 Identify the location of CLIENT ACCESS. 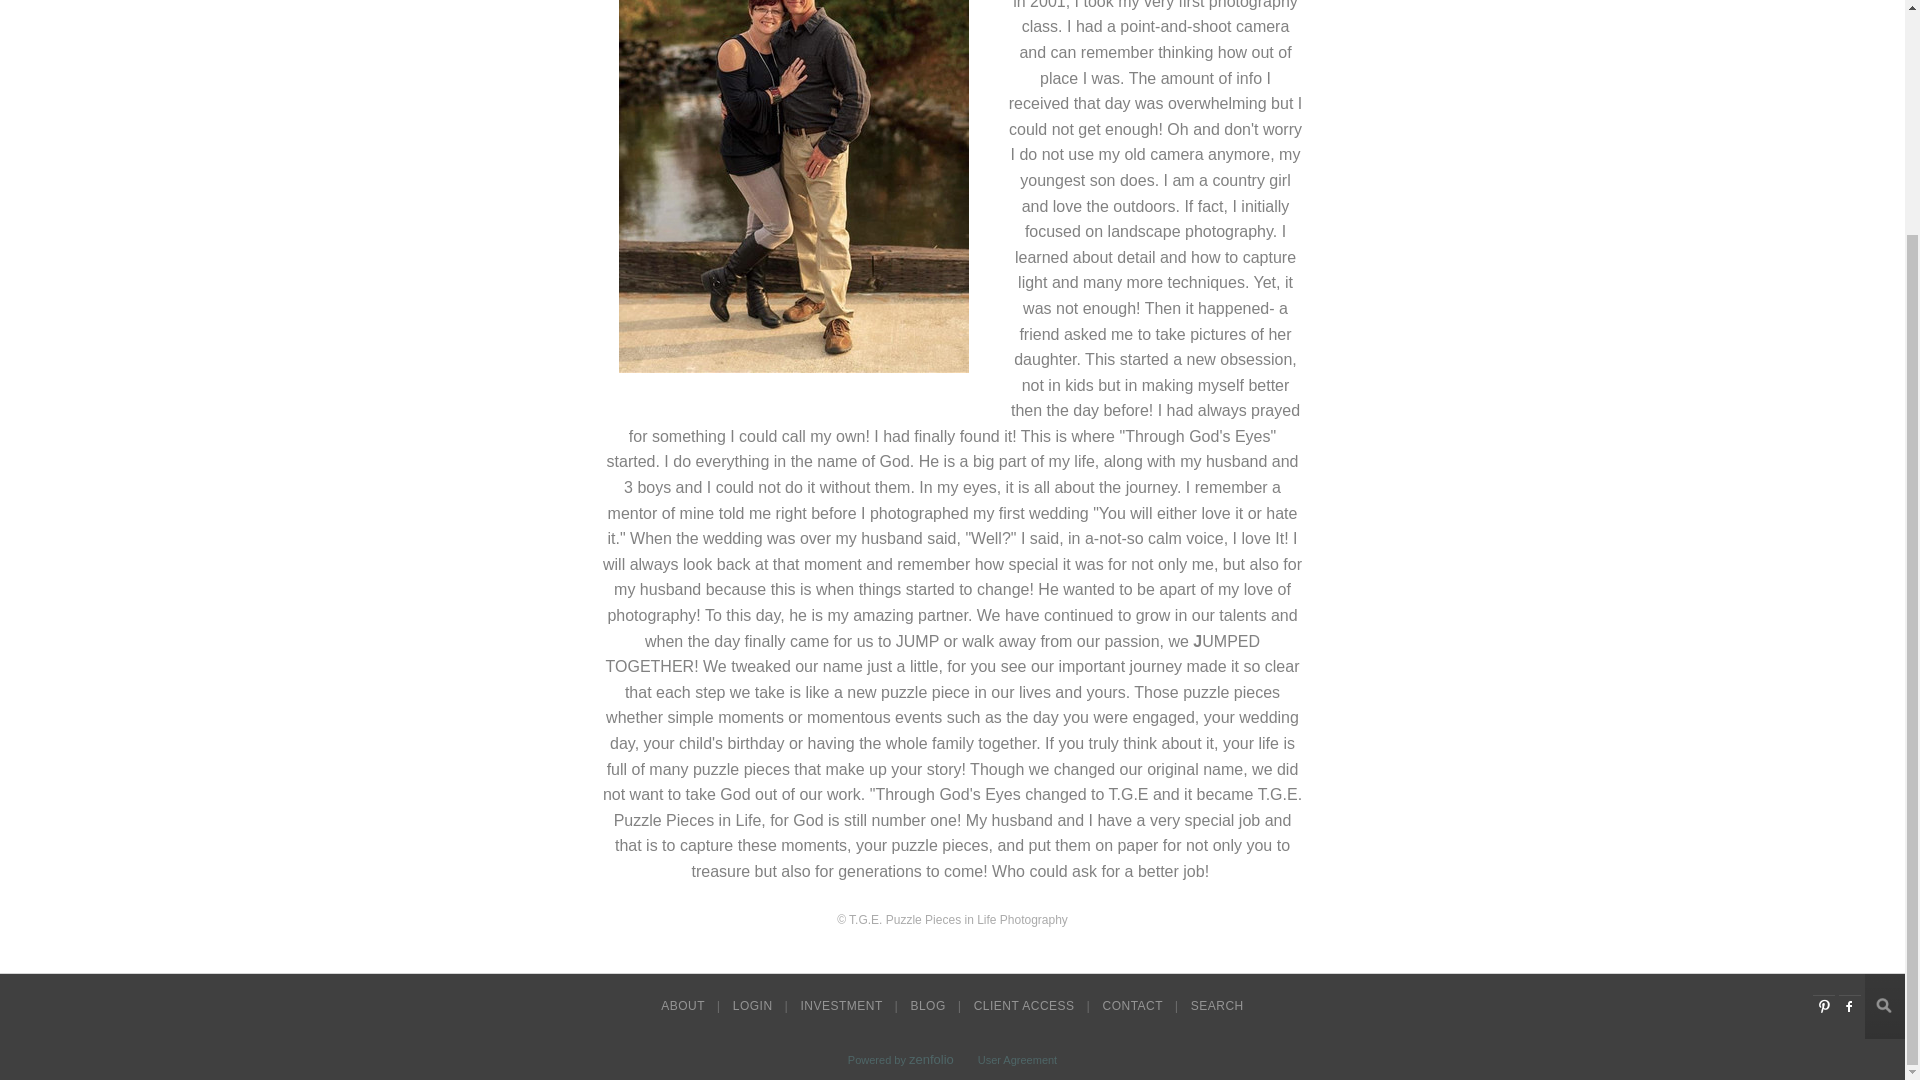
(1026, 1006).